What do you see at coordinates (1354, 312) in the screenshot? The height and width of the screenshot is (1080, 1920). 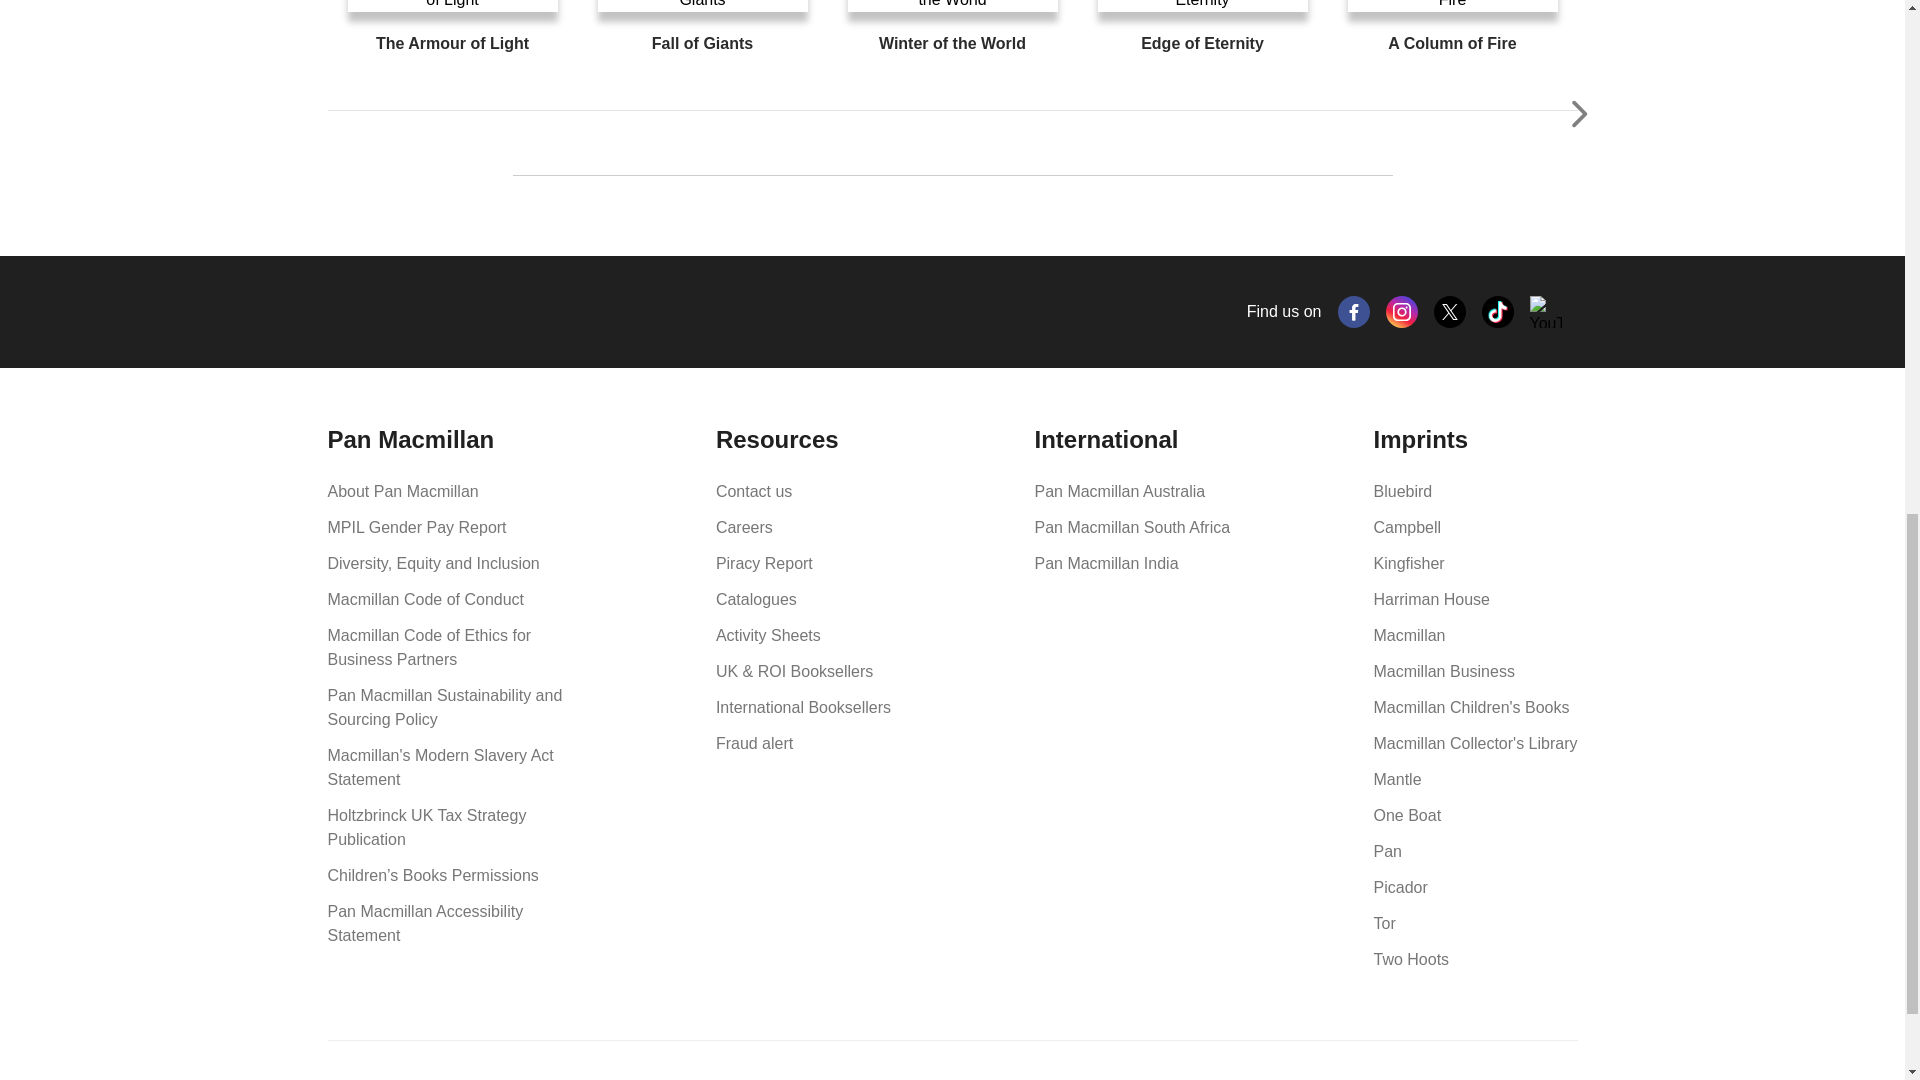 I see `Facebook` at bounding box center [1354, 312].